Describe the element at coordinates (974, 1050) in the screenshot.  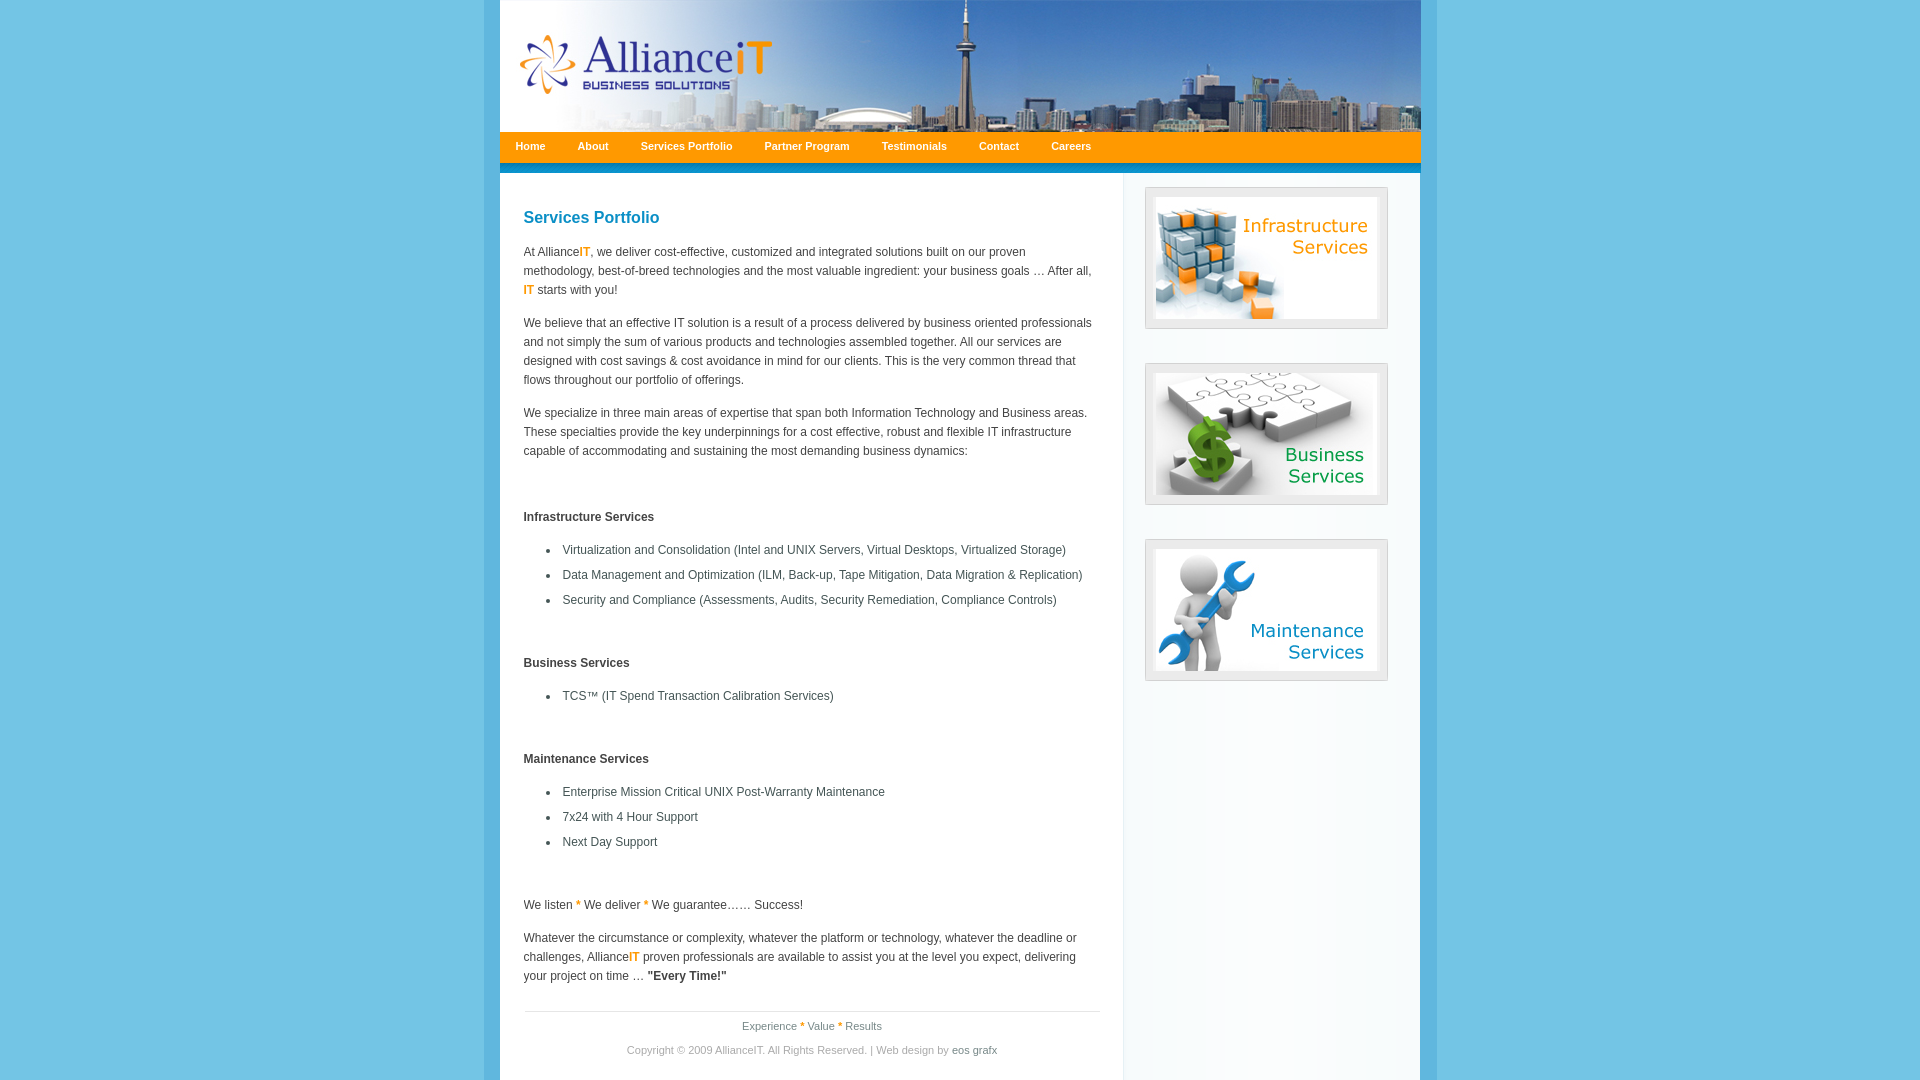
I see `eos grafx` at that location.